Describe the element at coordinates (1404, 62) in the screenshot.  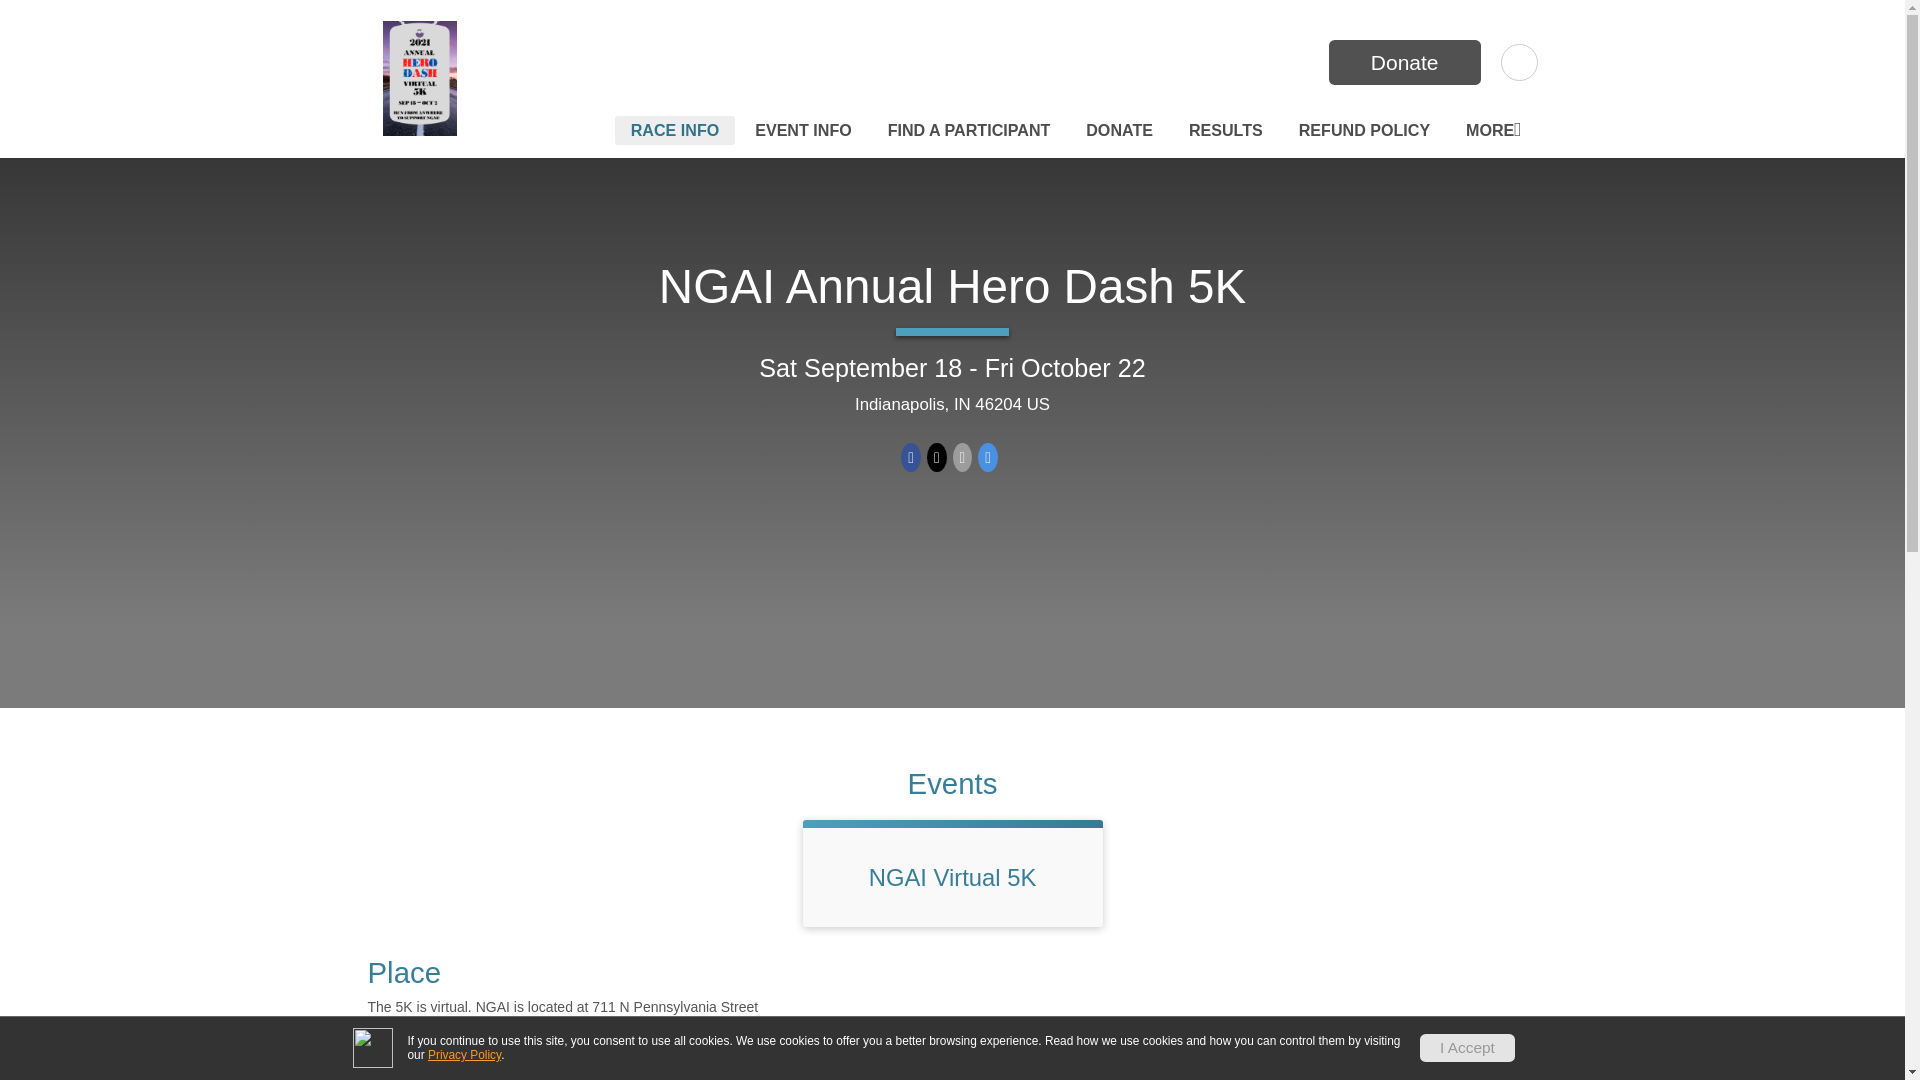
I see `Donate` at that location.